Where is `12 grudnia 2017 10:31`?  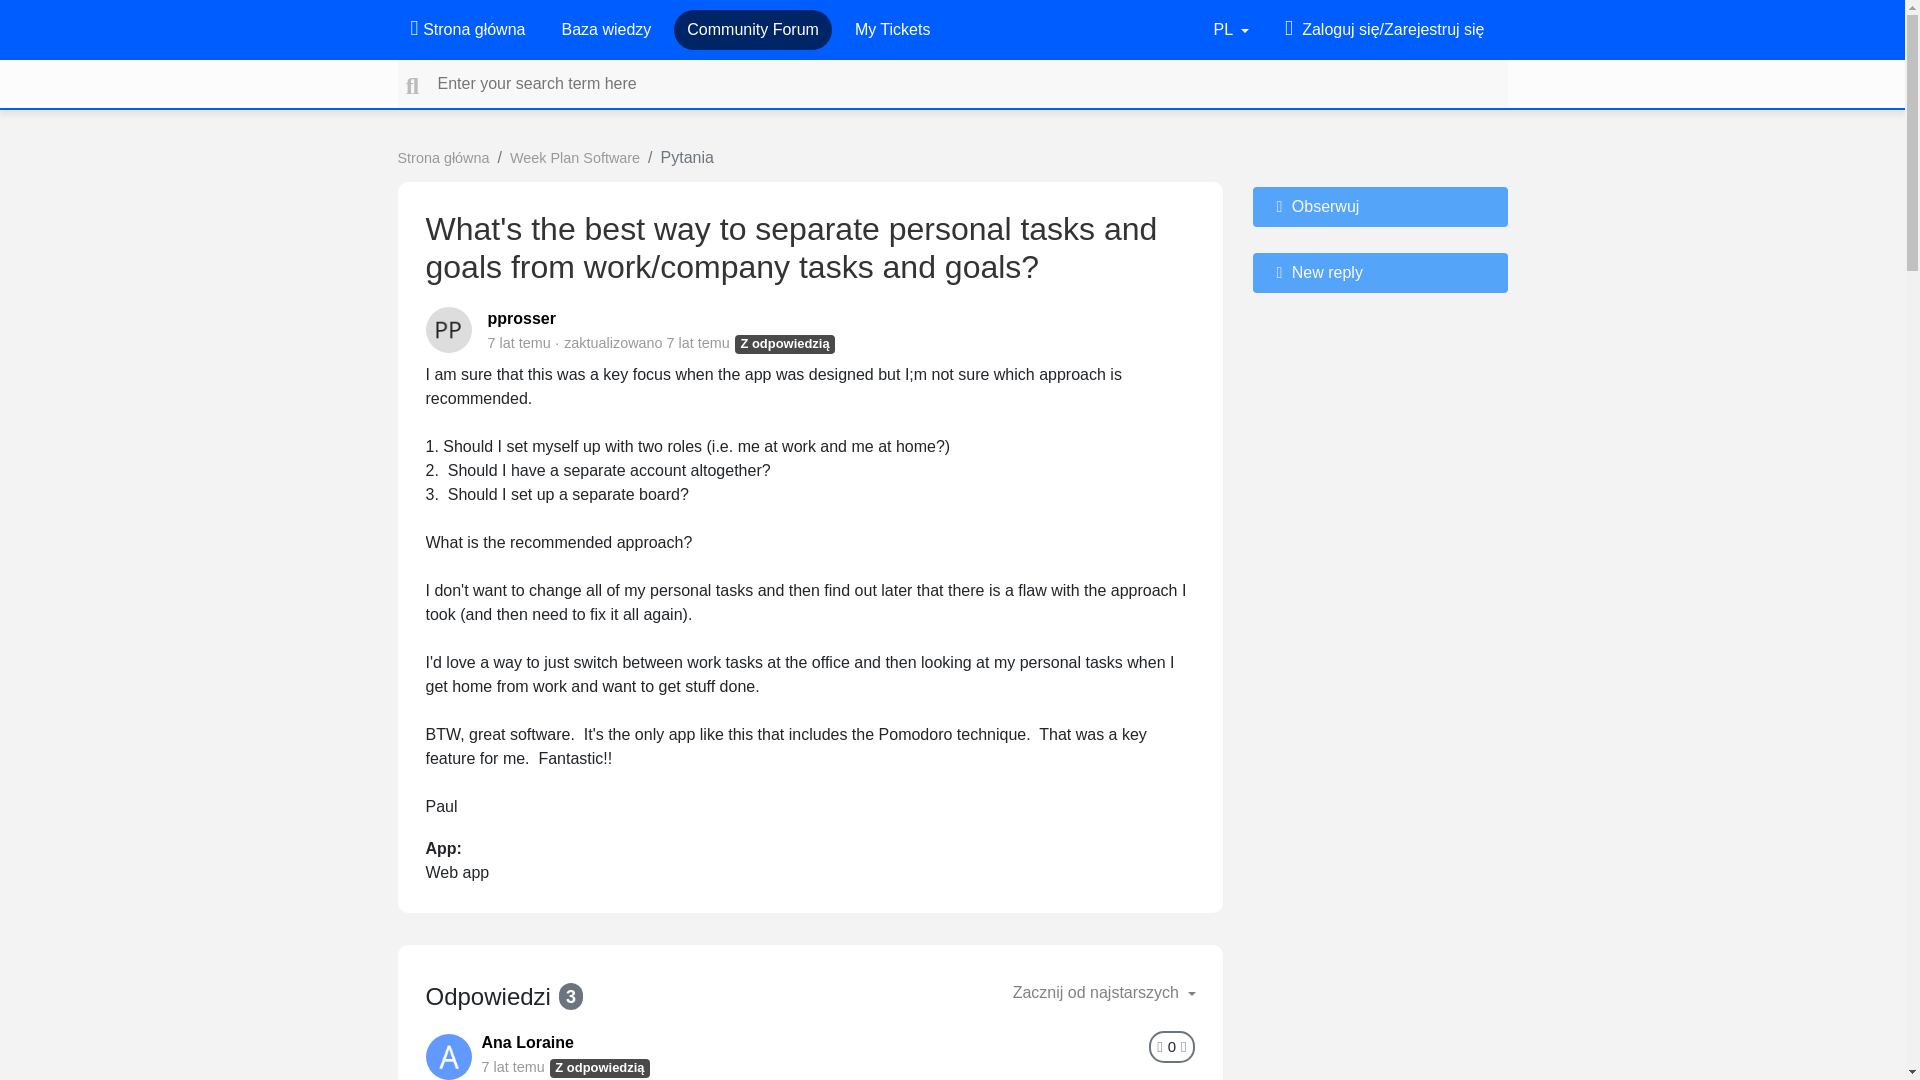
12 grudnia 2017 10:31 is located at coordinates (513, 1066).